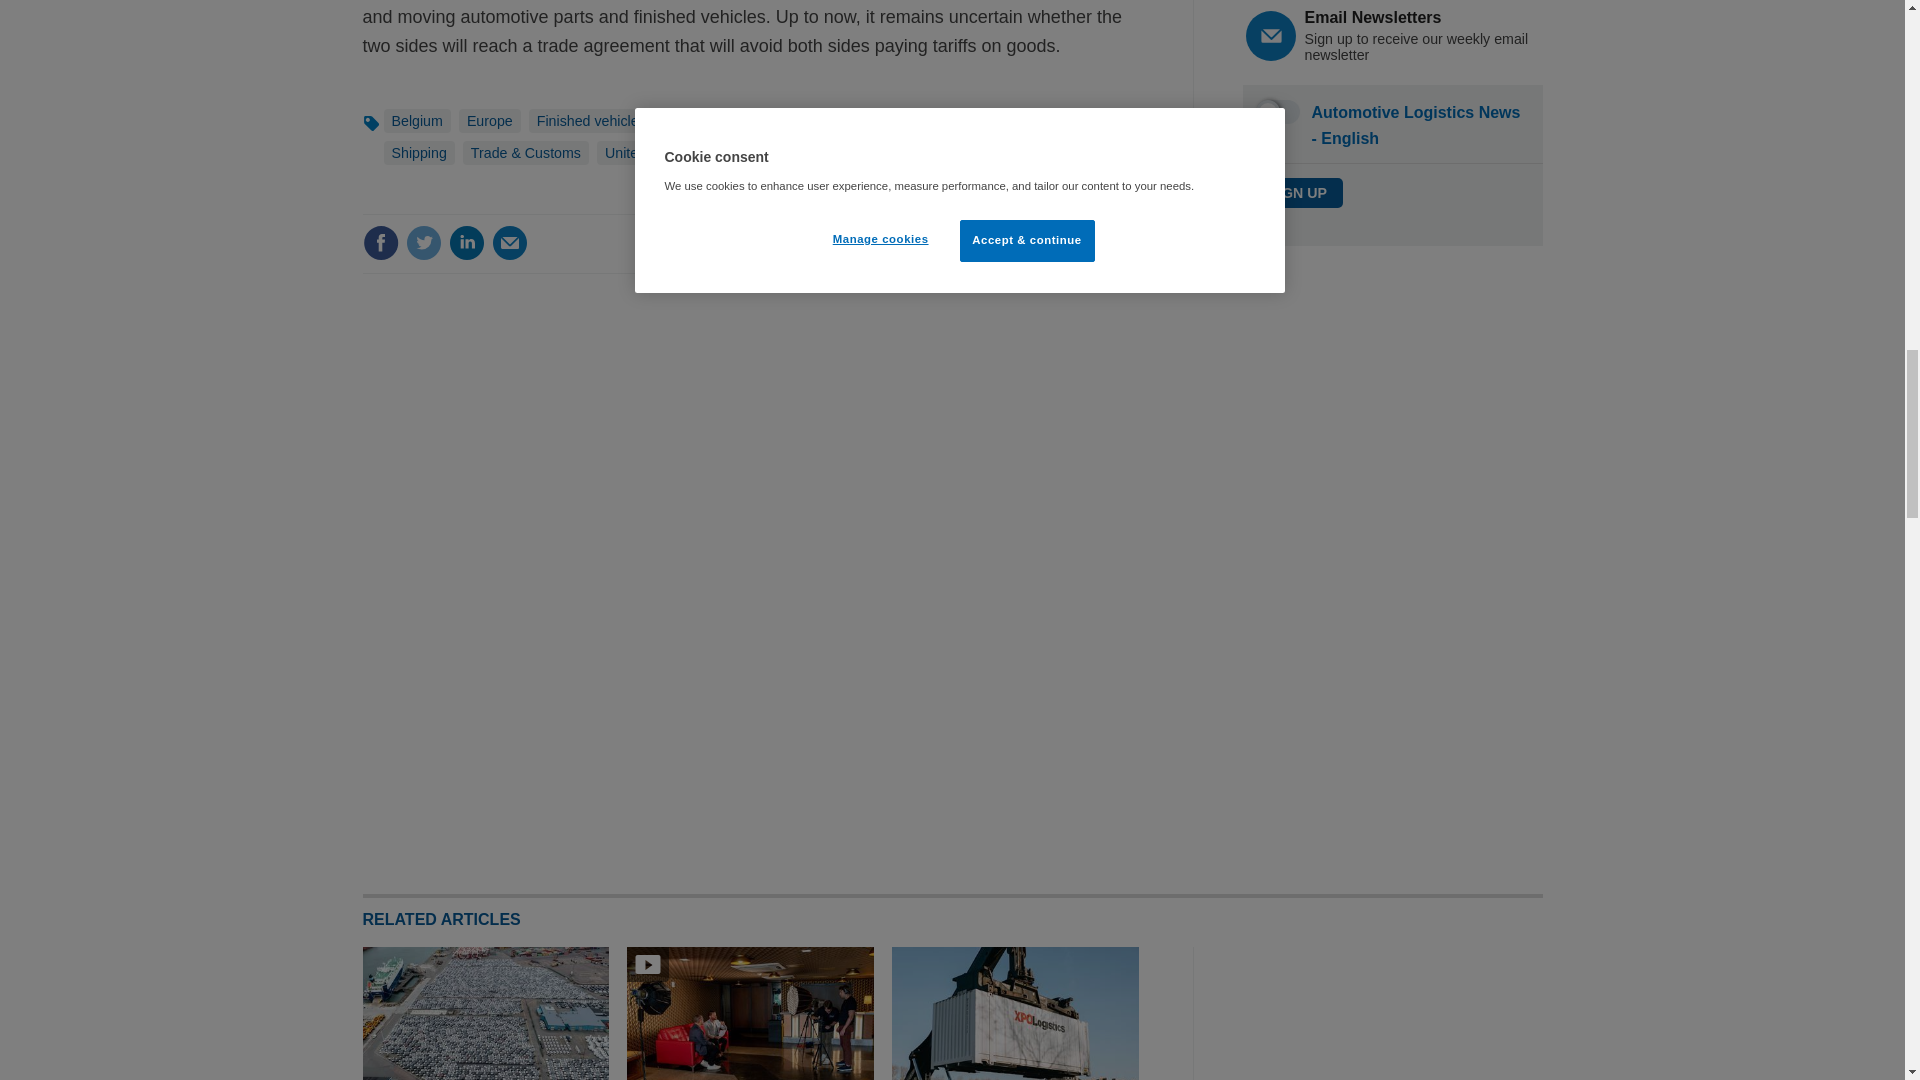  What do you see at coordinates (423, 242) in the screenshot?
I see `Share this on Twitter` at bounding box center [423, 242].